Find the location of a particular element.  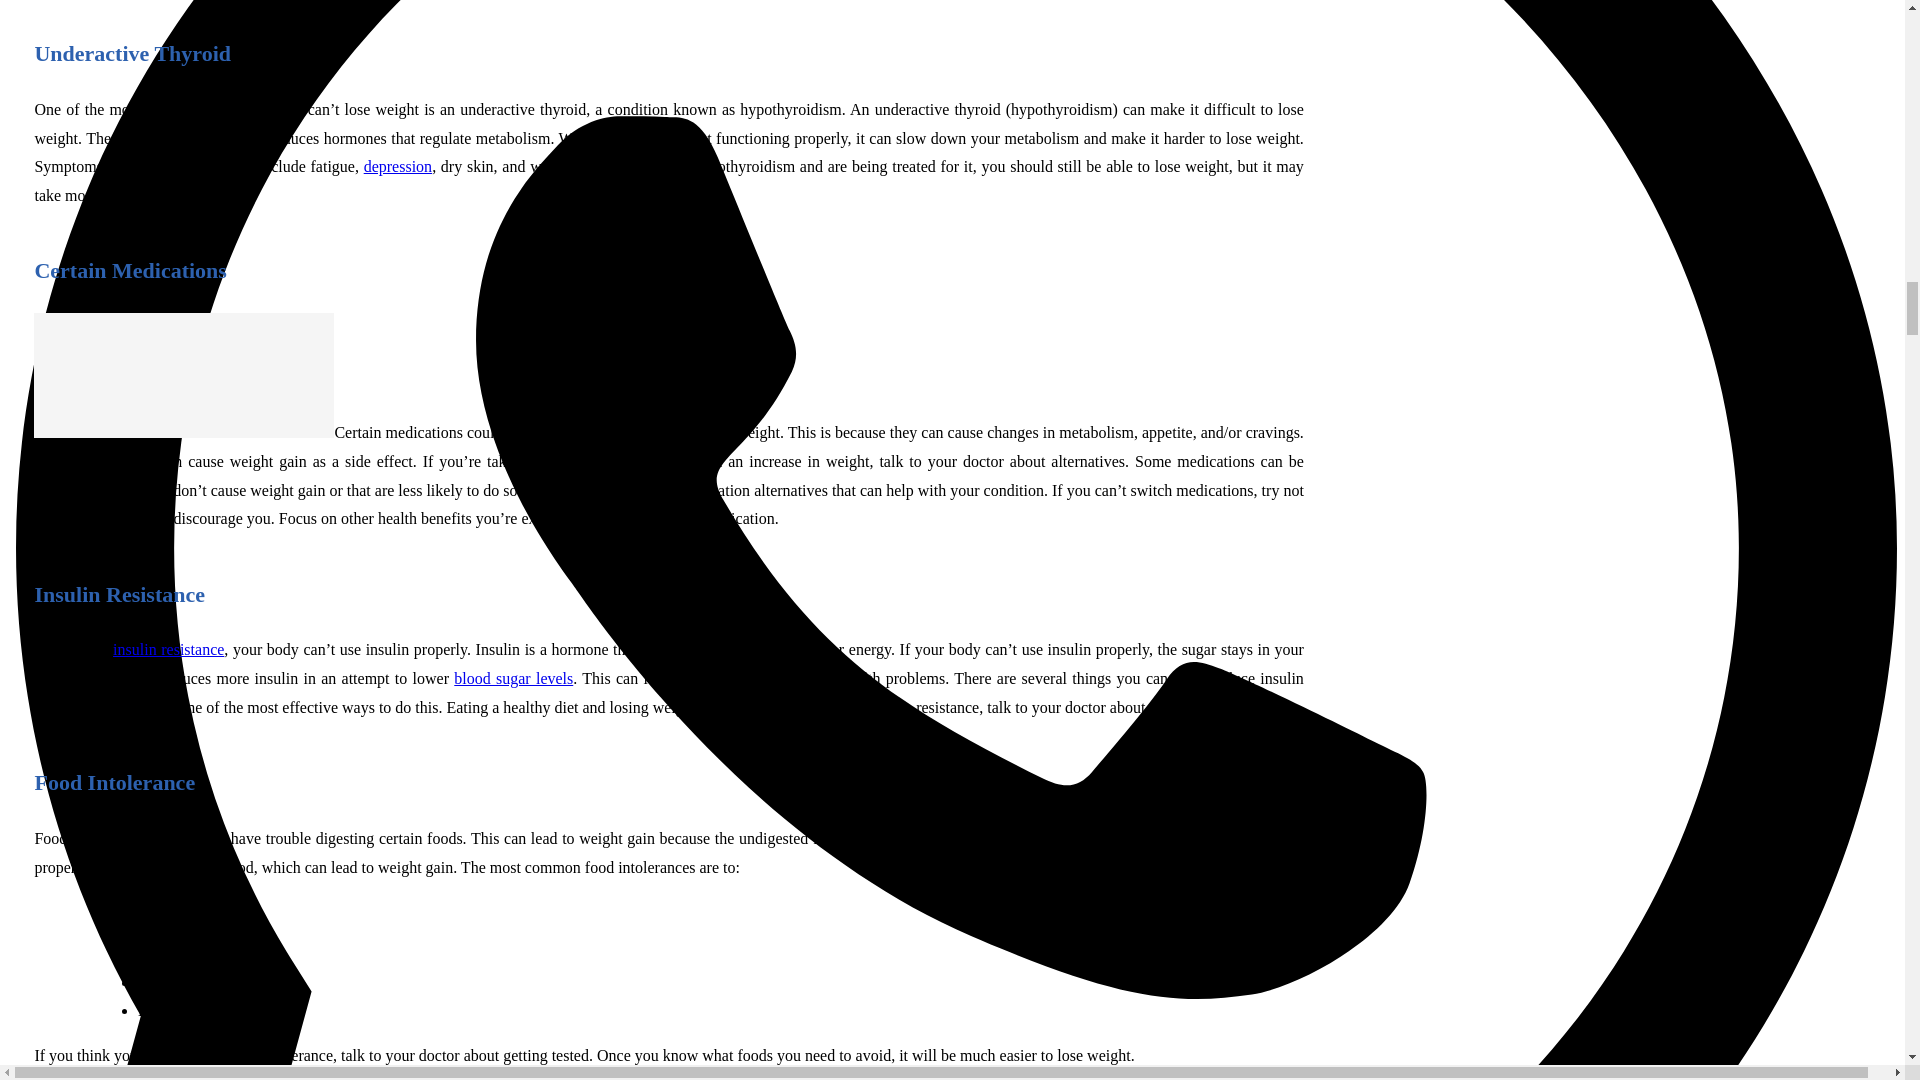

depression is located at coordinates (398, 166).